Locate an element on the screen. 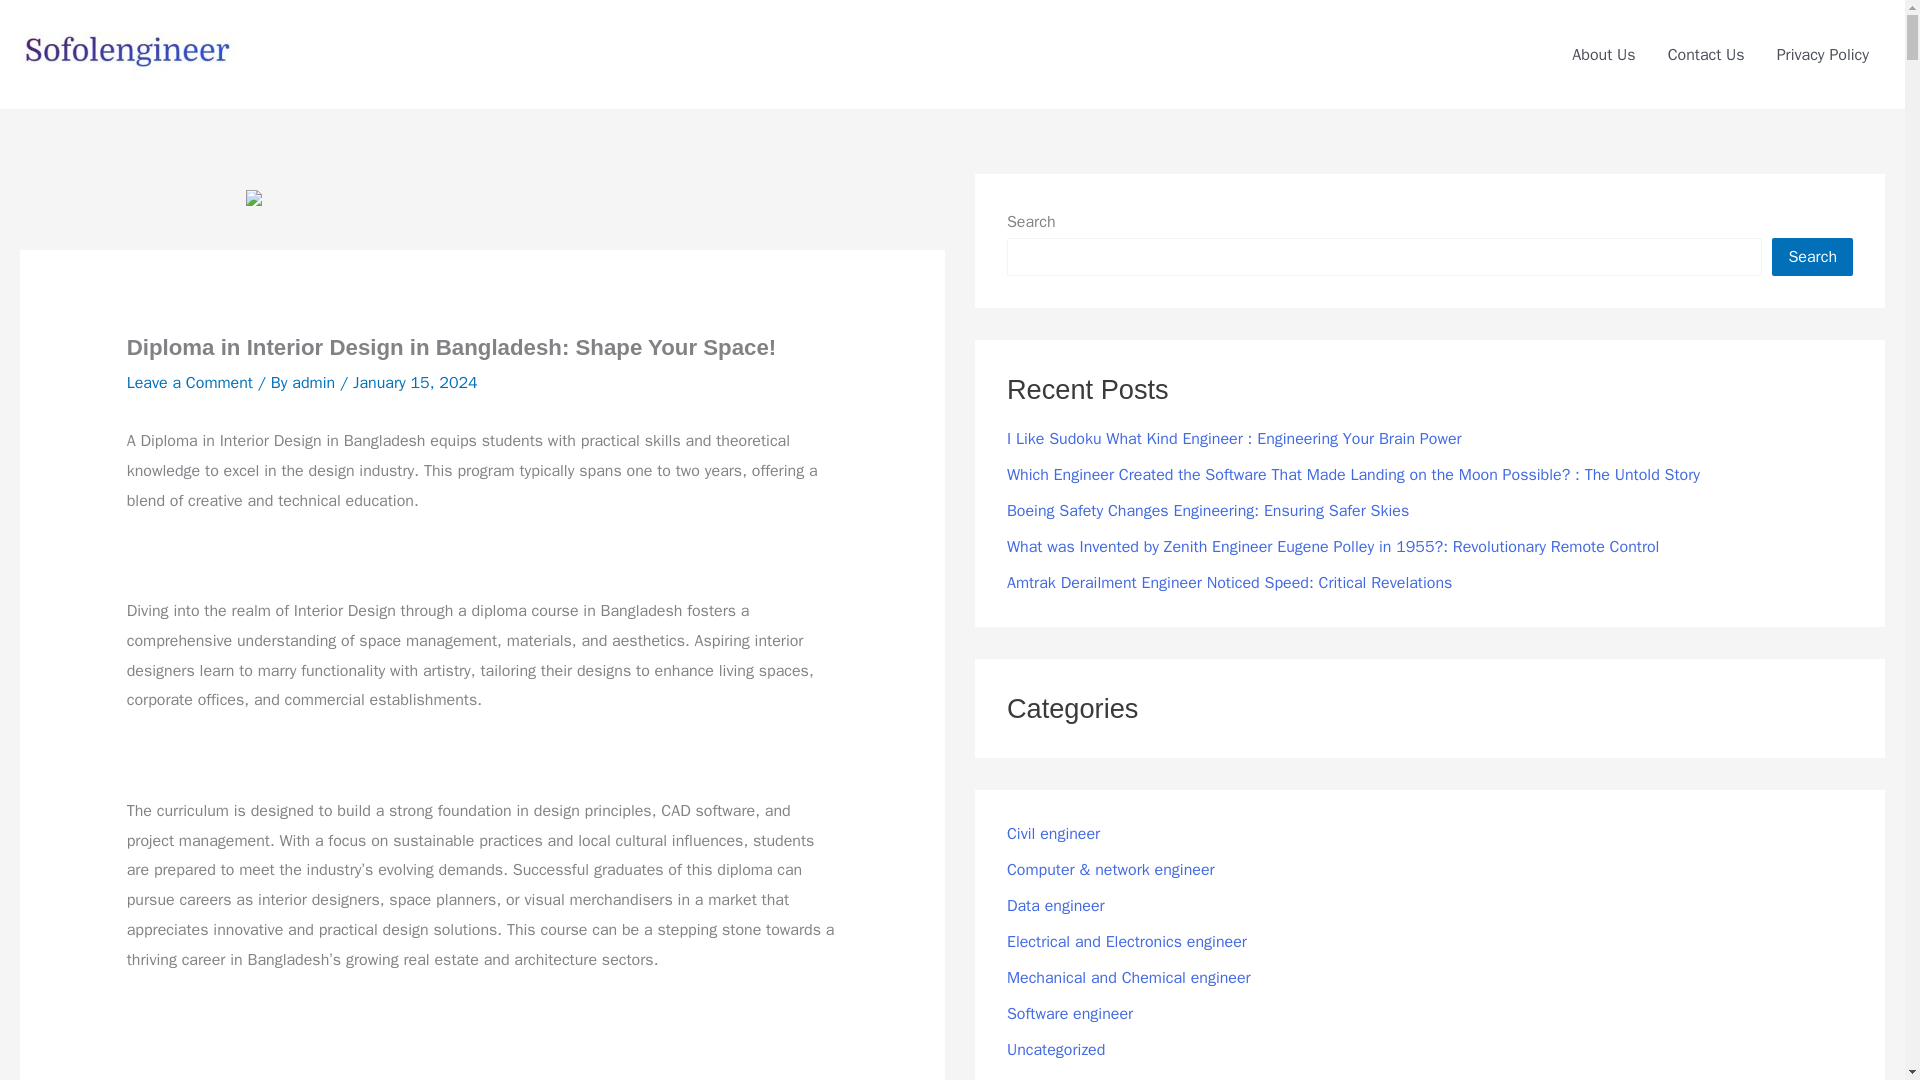 The width and height of the screenshot is (1920, 1080). Leave a Comment is located at coordinates (190, 382).